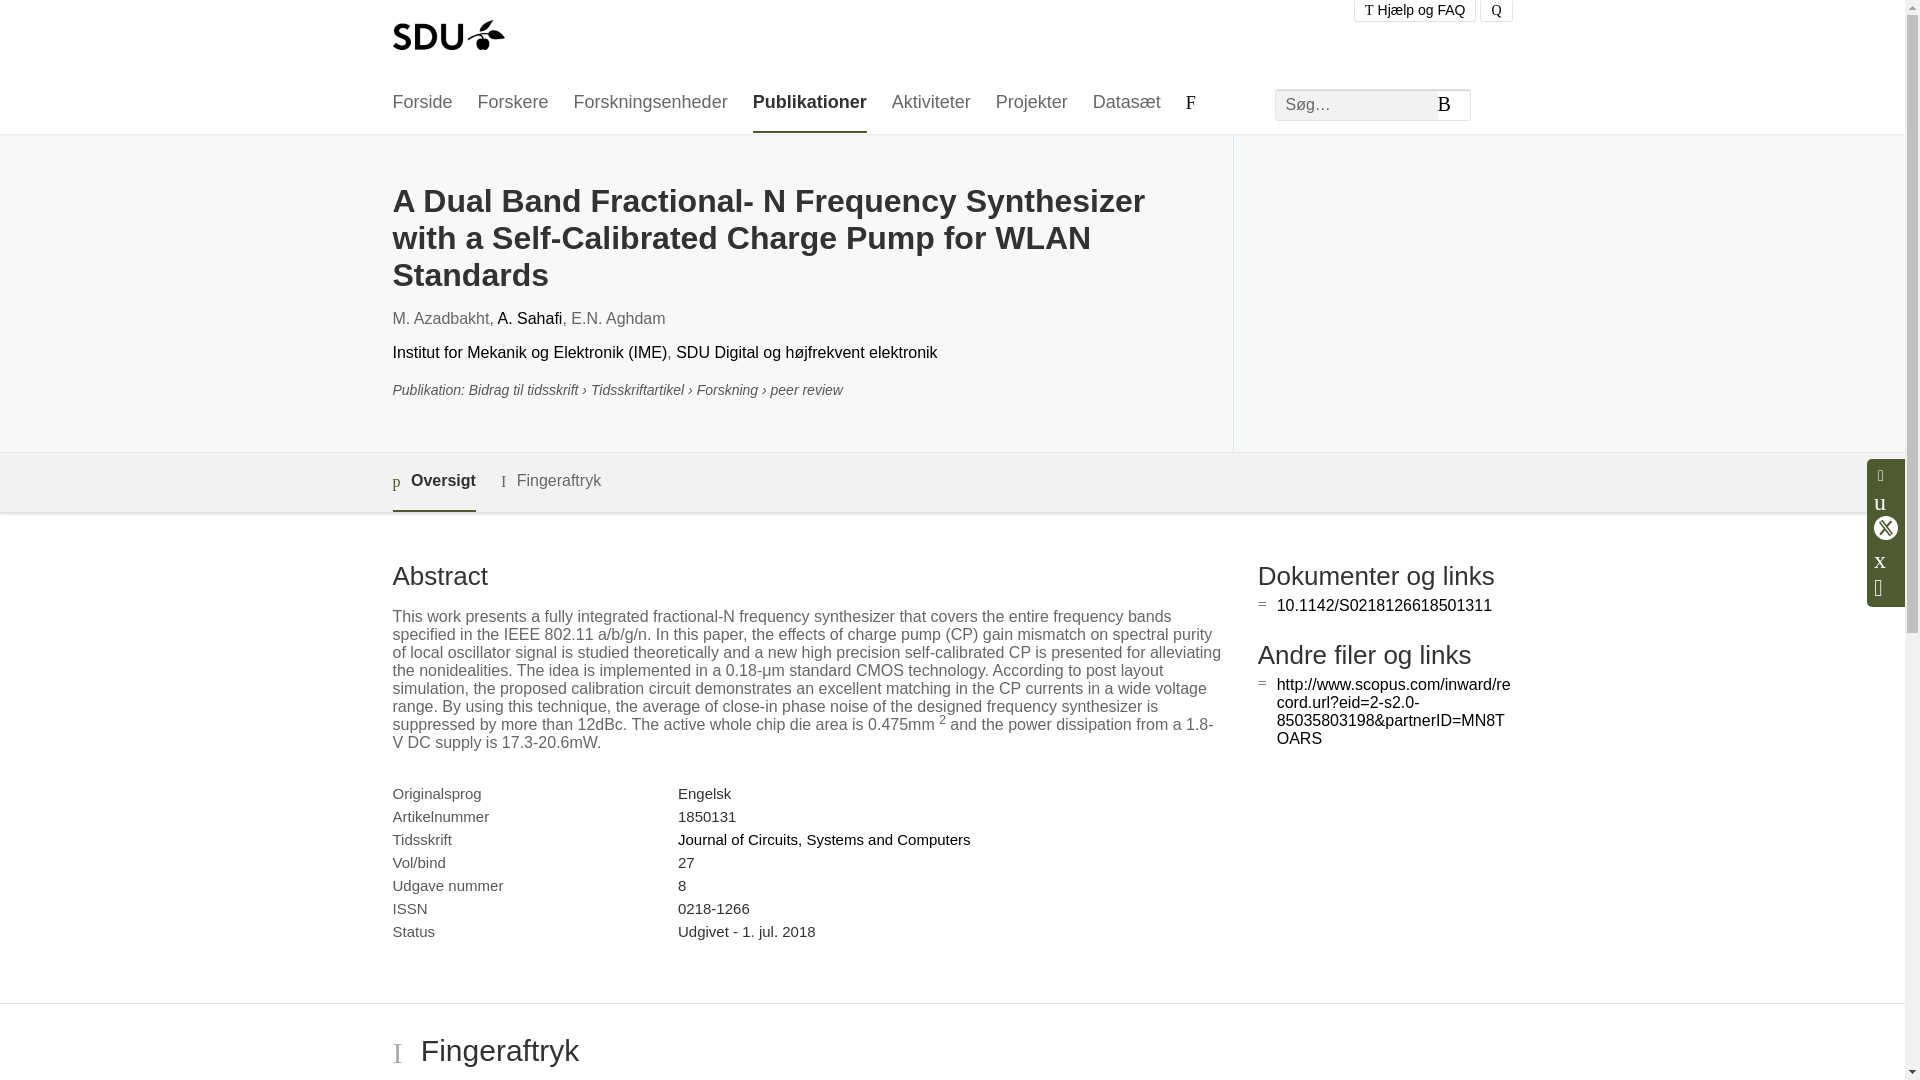 This screenshot has width=1920, height=1080. Describe the element at coordinates (550, 480) in the screenshot. I see `Fingeraftryk` at that location.